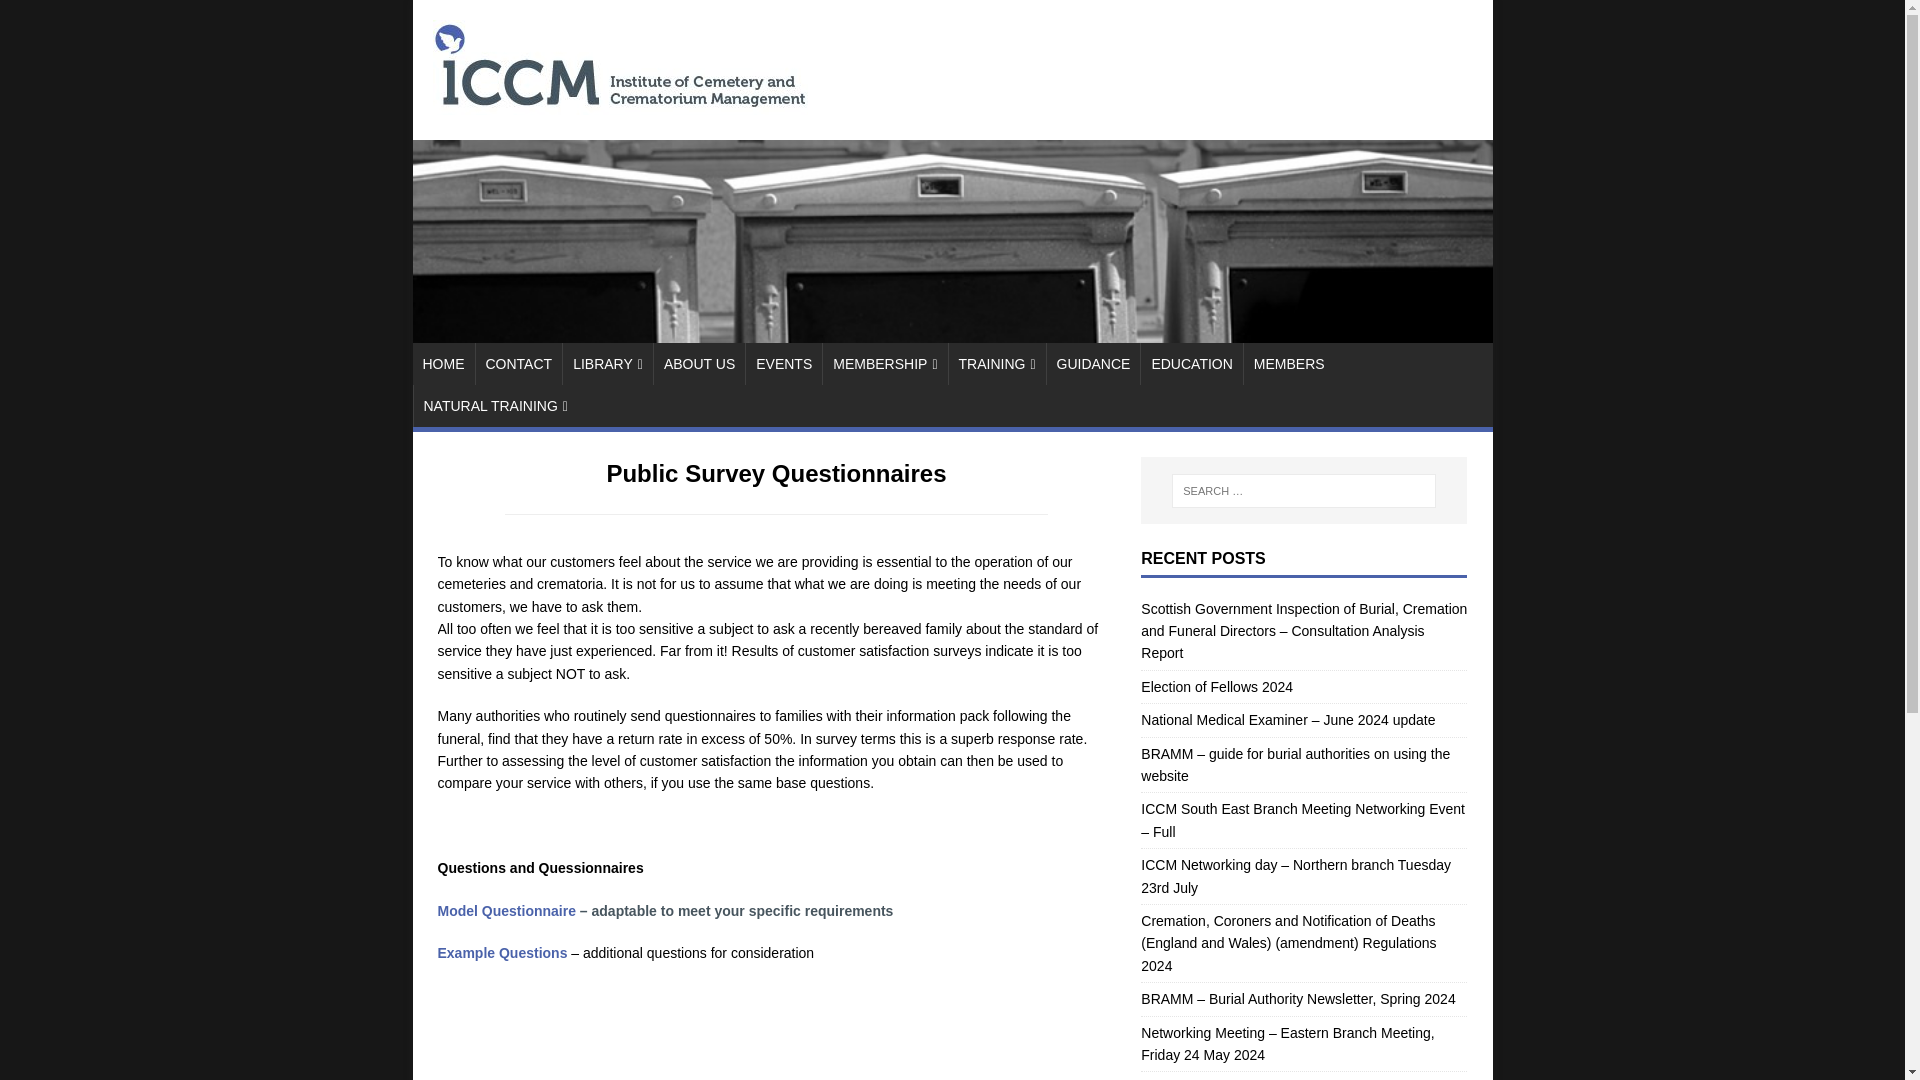 Image resolution: width=1920 pixels, height=1080 pixels. What do you see at coordinates (518, 363) in the screenshot?
I see `CONTACT` at bounding box center [518, 363].